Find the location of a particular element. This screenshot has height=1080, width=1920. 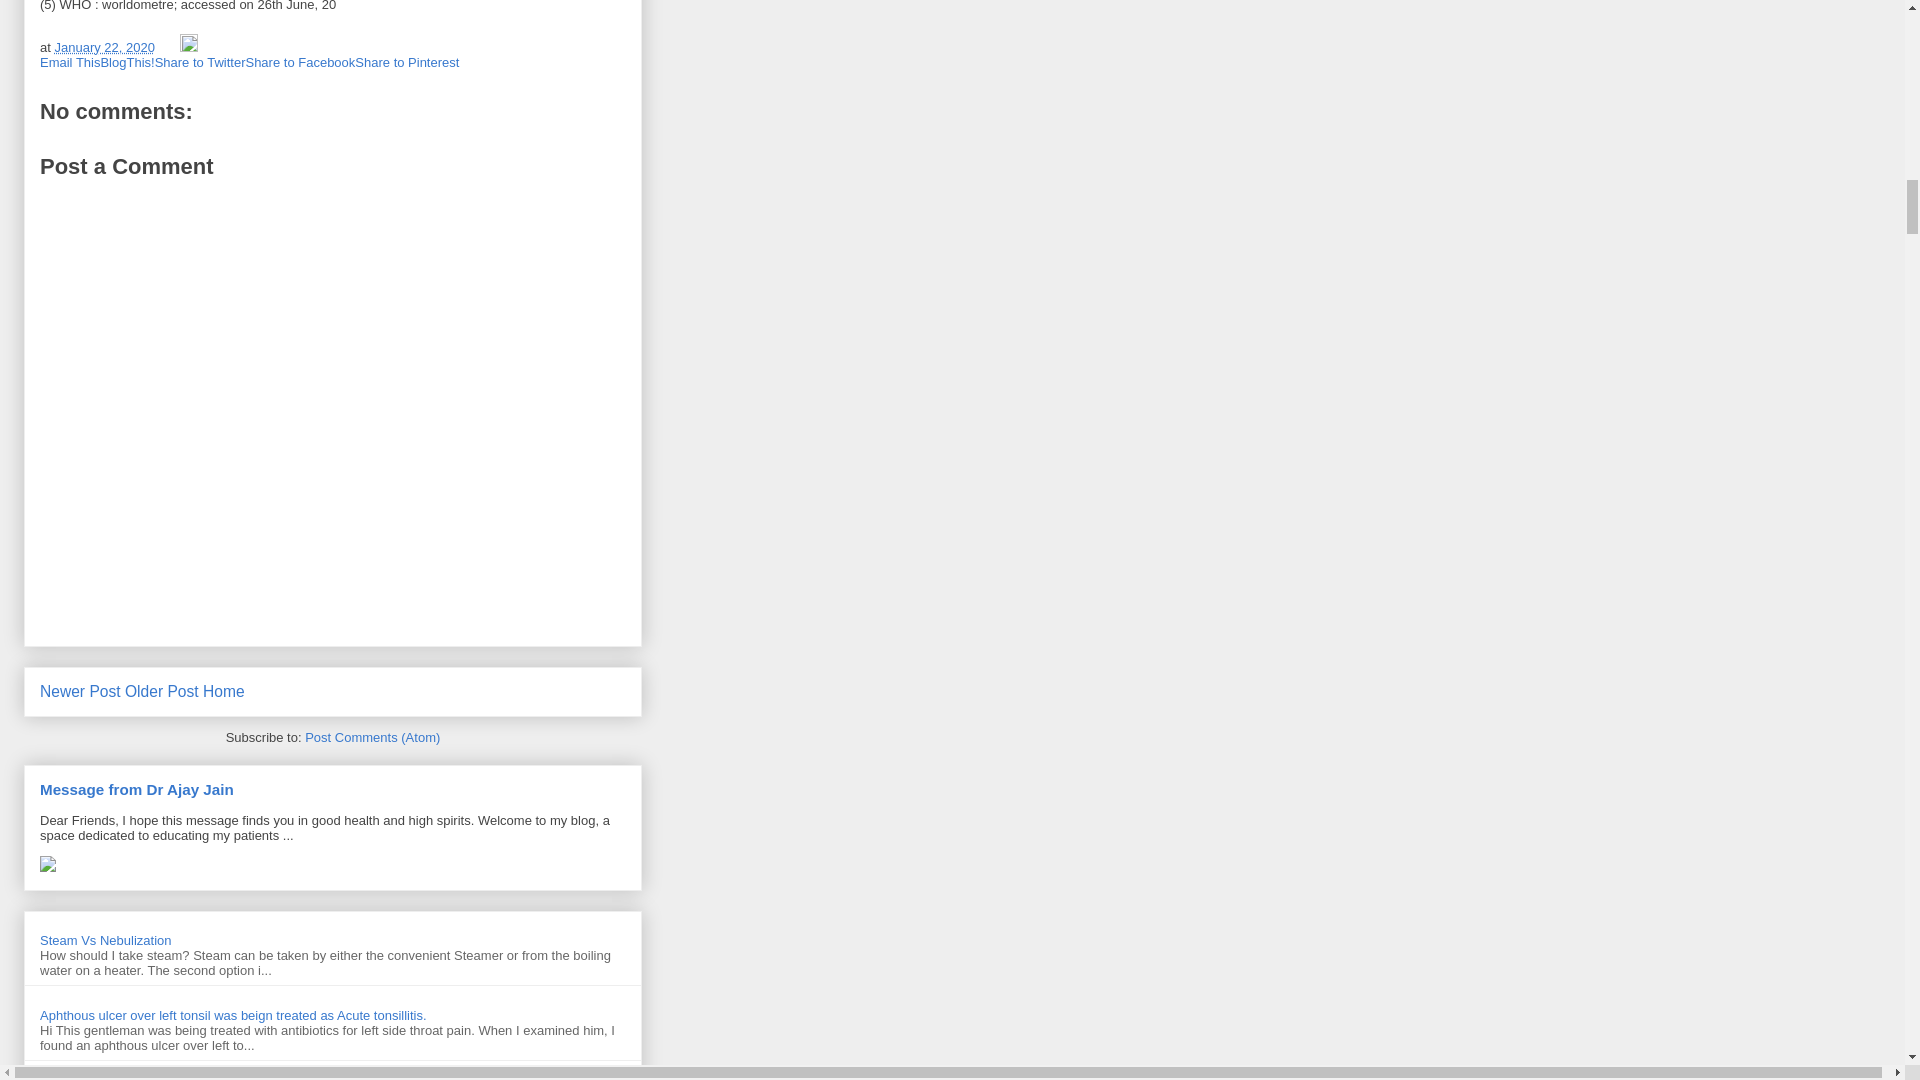

Email This is located at coordinates (70, 62).